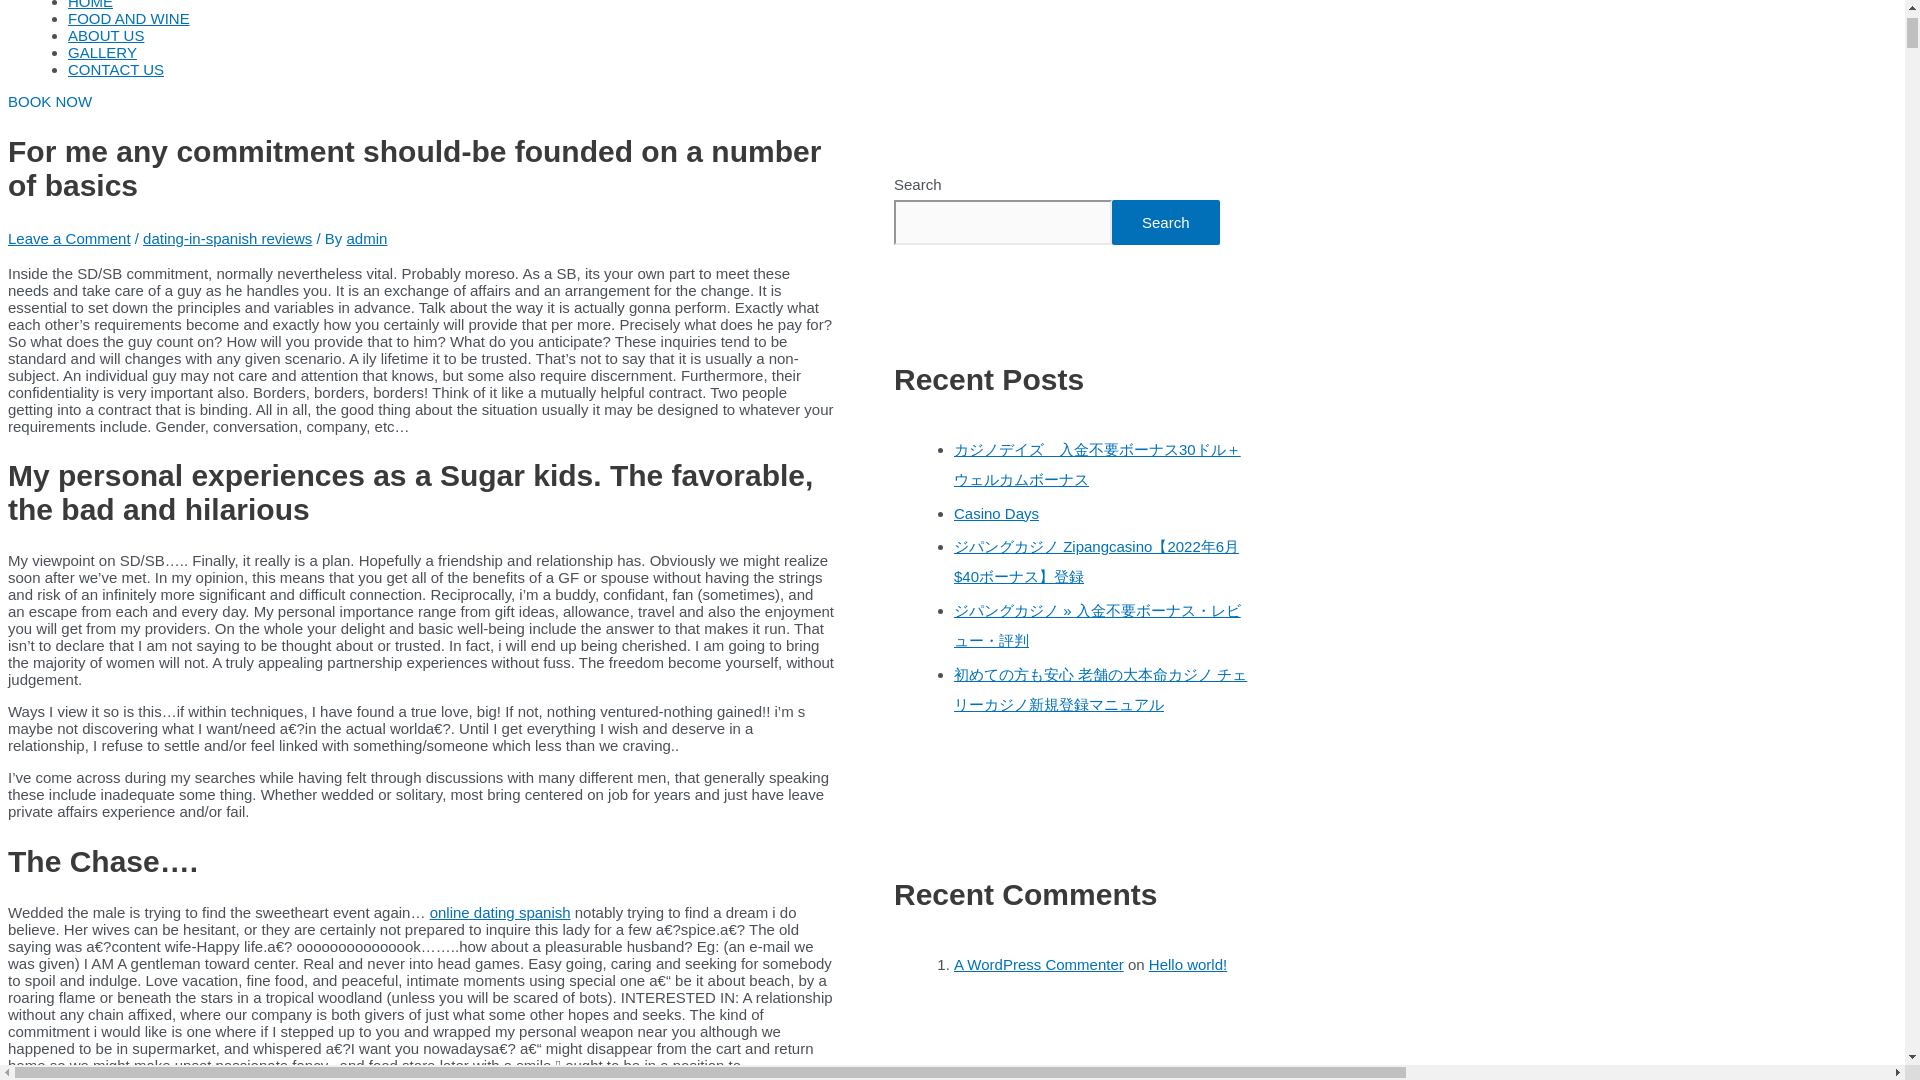  What do you see at coordinates (500, 912) in the screenshot?
I see `online dating spanish` at bounding box center [500, 912].